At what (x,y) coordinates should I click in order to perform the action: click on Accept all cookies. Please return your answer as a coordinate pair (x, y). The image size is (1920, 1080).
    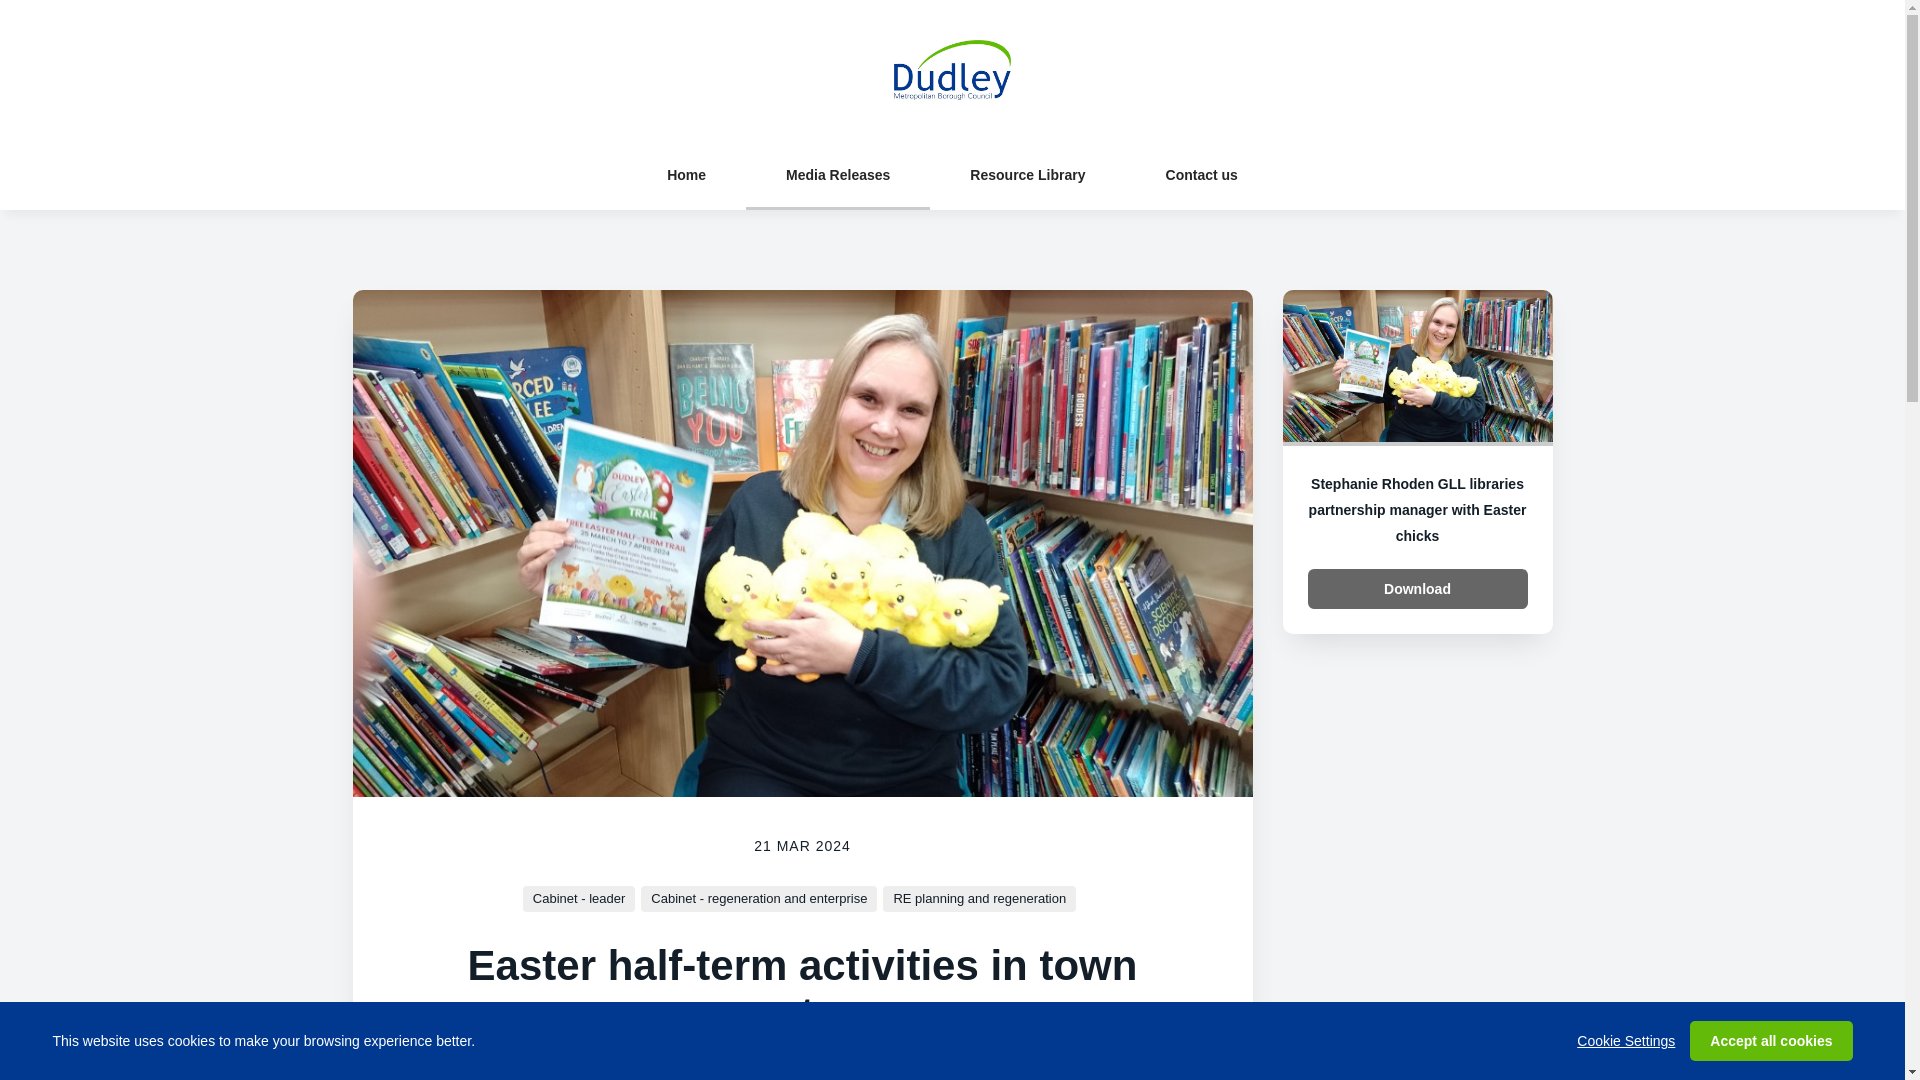
    Looking at the image, I should click on (1770, 1040).